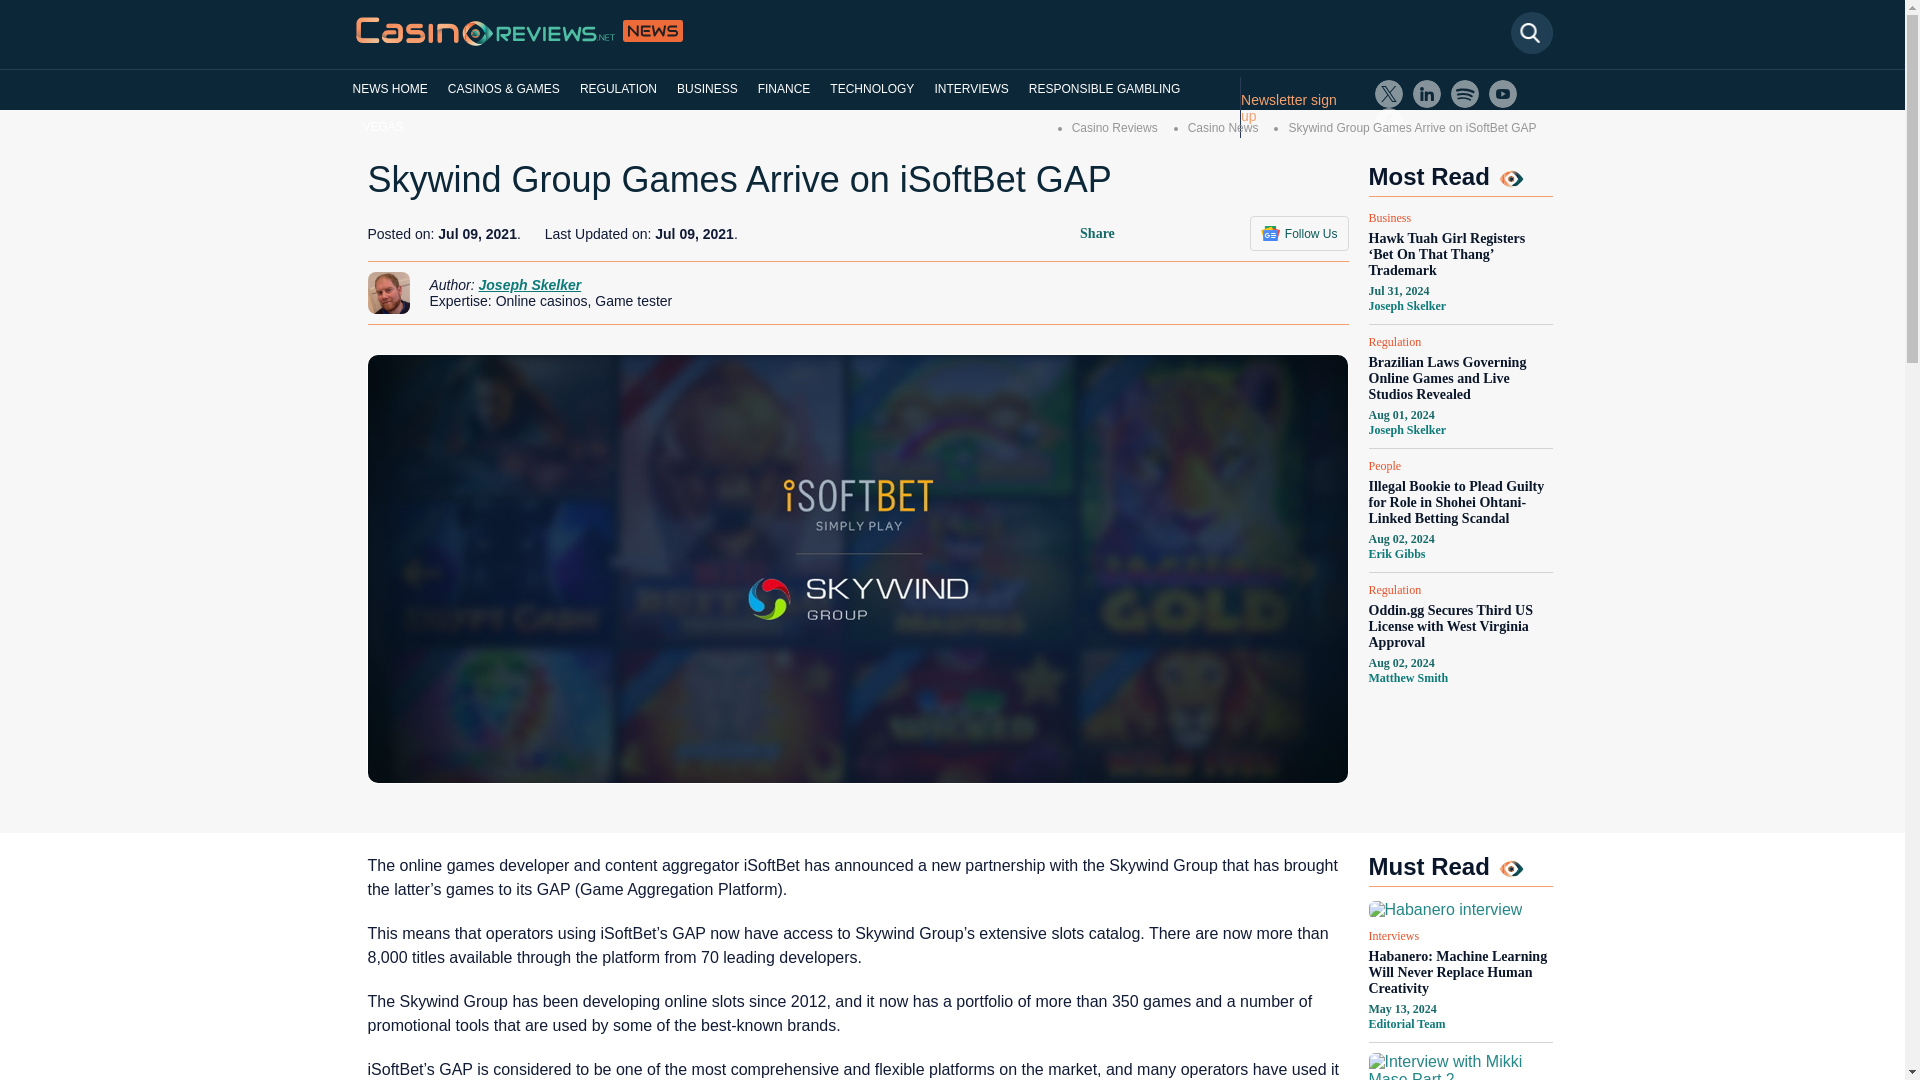 The width and height of the screenshot is (1920, 1080). Describe the element at coordinates (1224, 128) in the screenshot. I see `Casino News` at that location.